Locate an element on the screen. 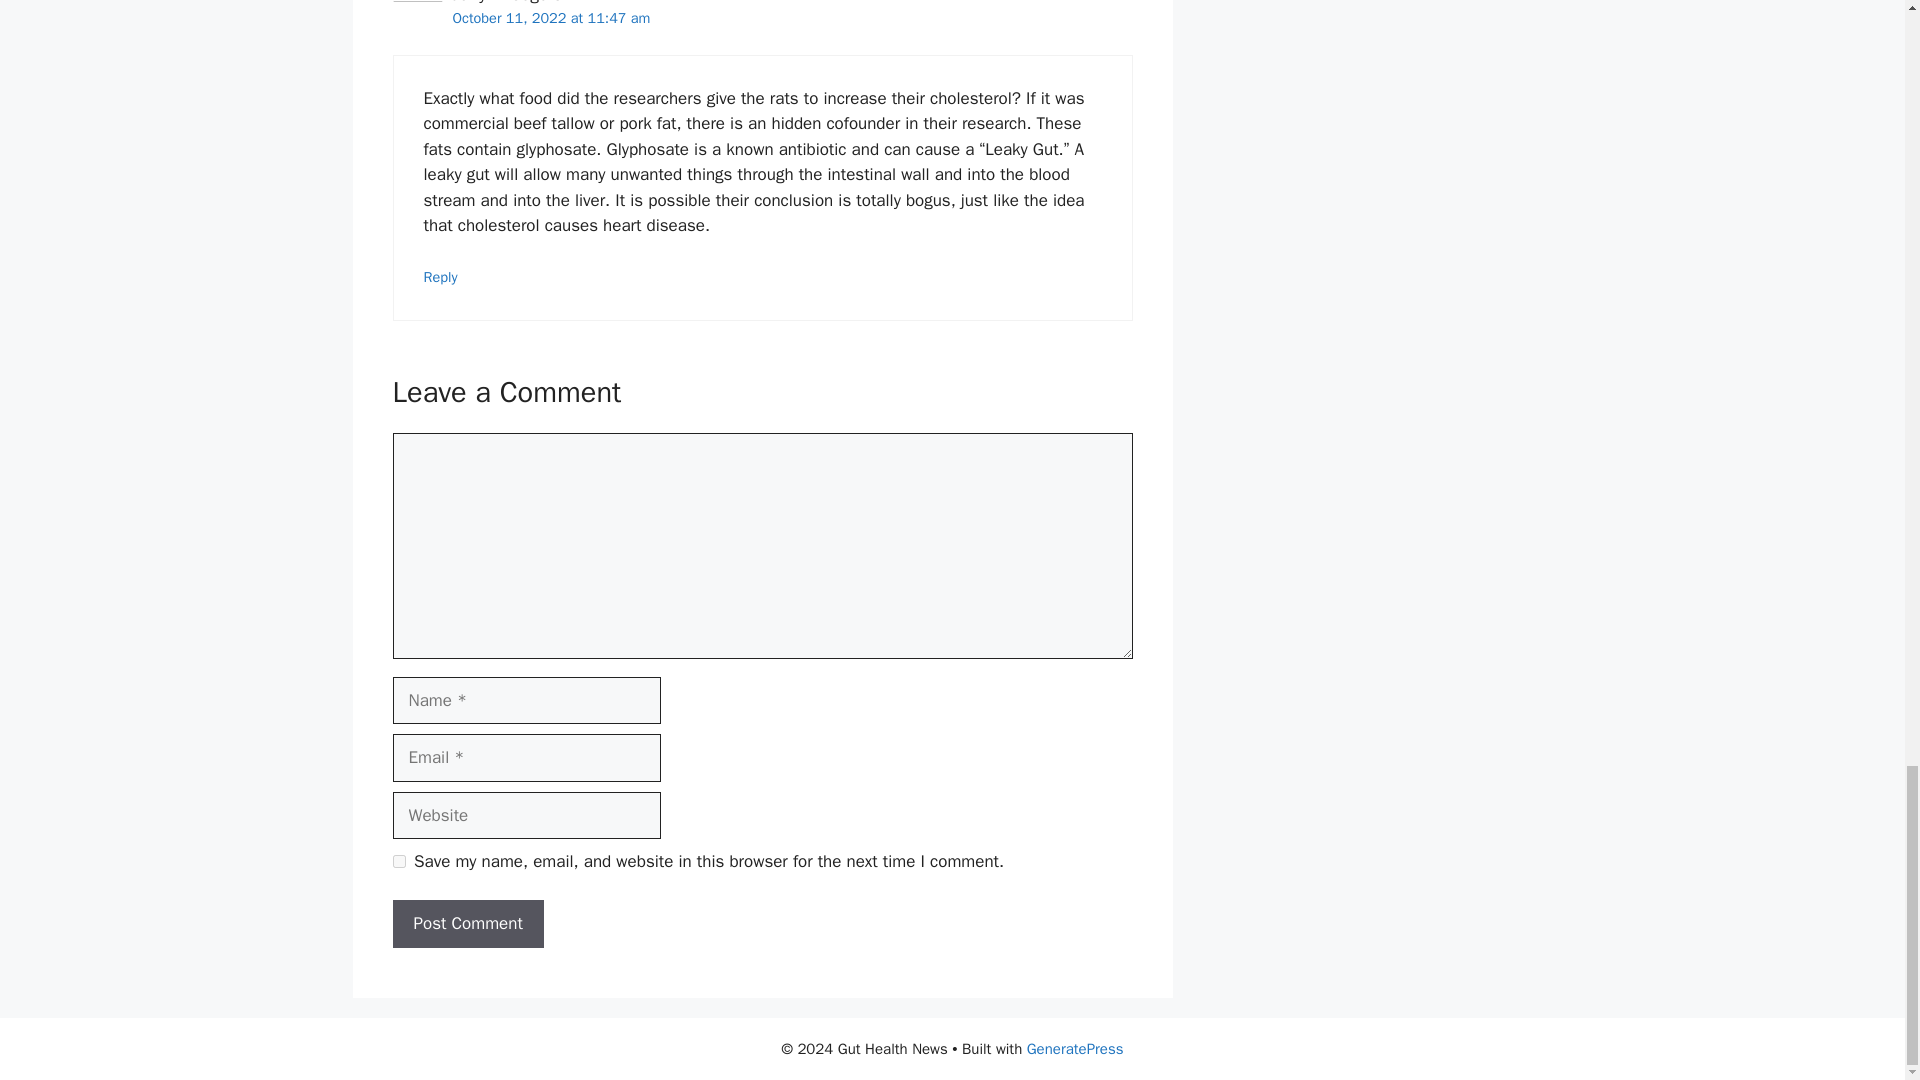  Post Comment is located at coordinates (467, 924).